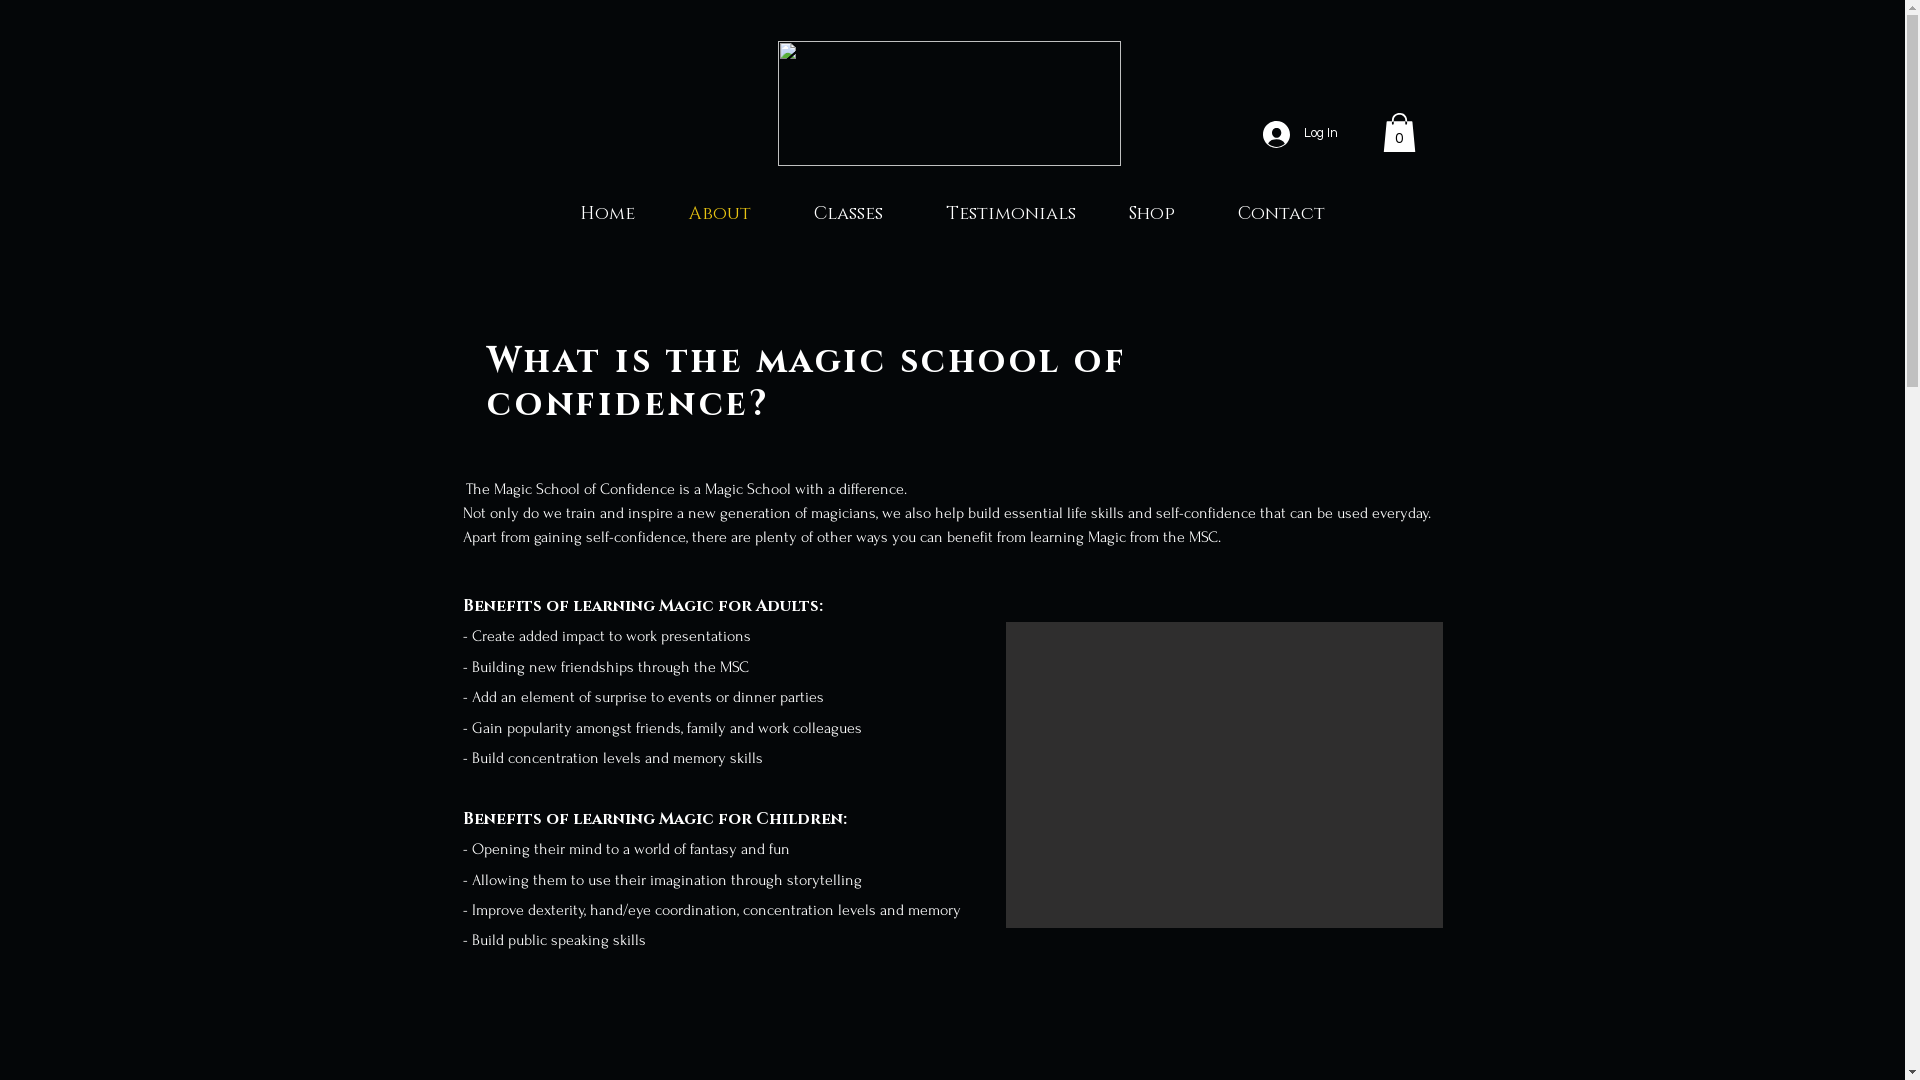 This screenshot has height=1080, width=1920. I want to click on Testimonials, so click(1012, 214).